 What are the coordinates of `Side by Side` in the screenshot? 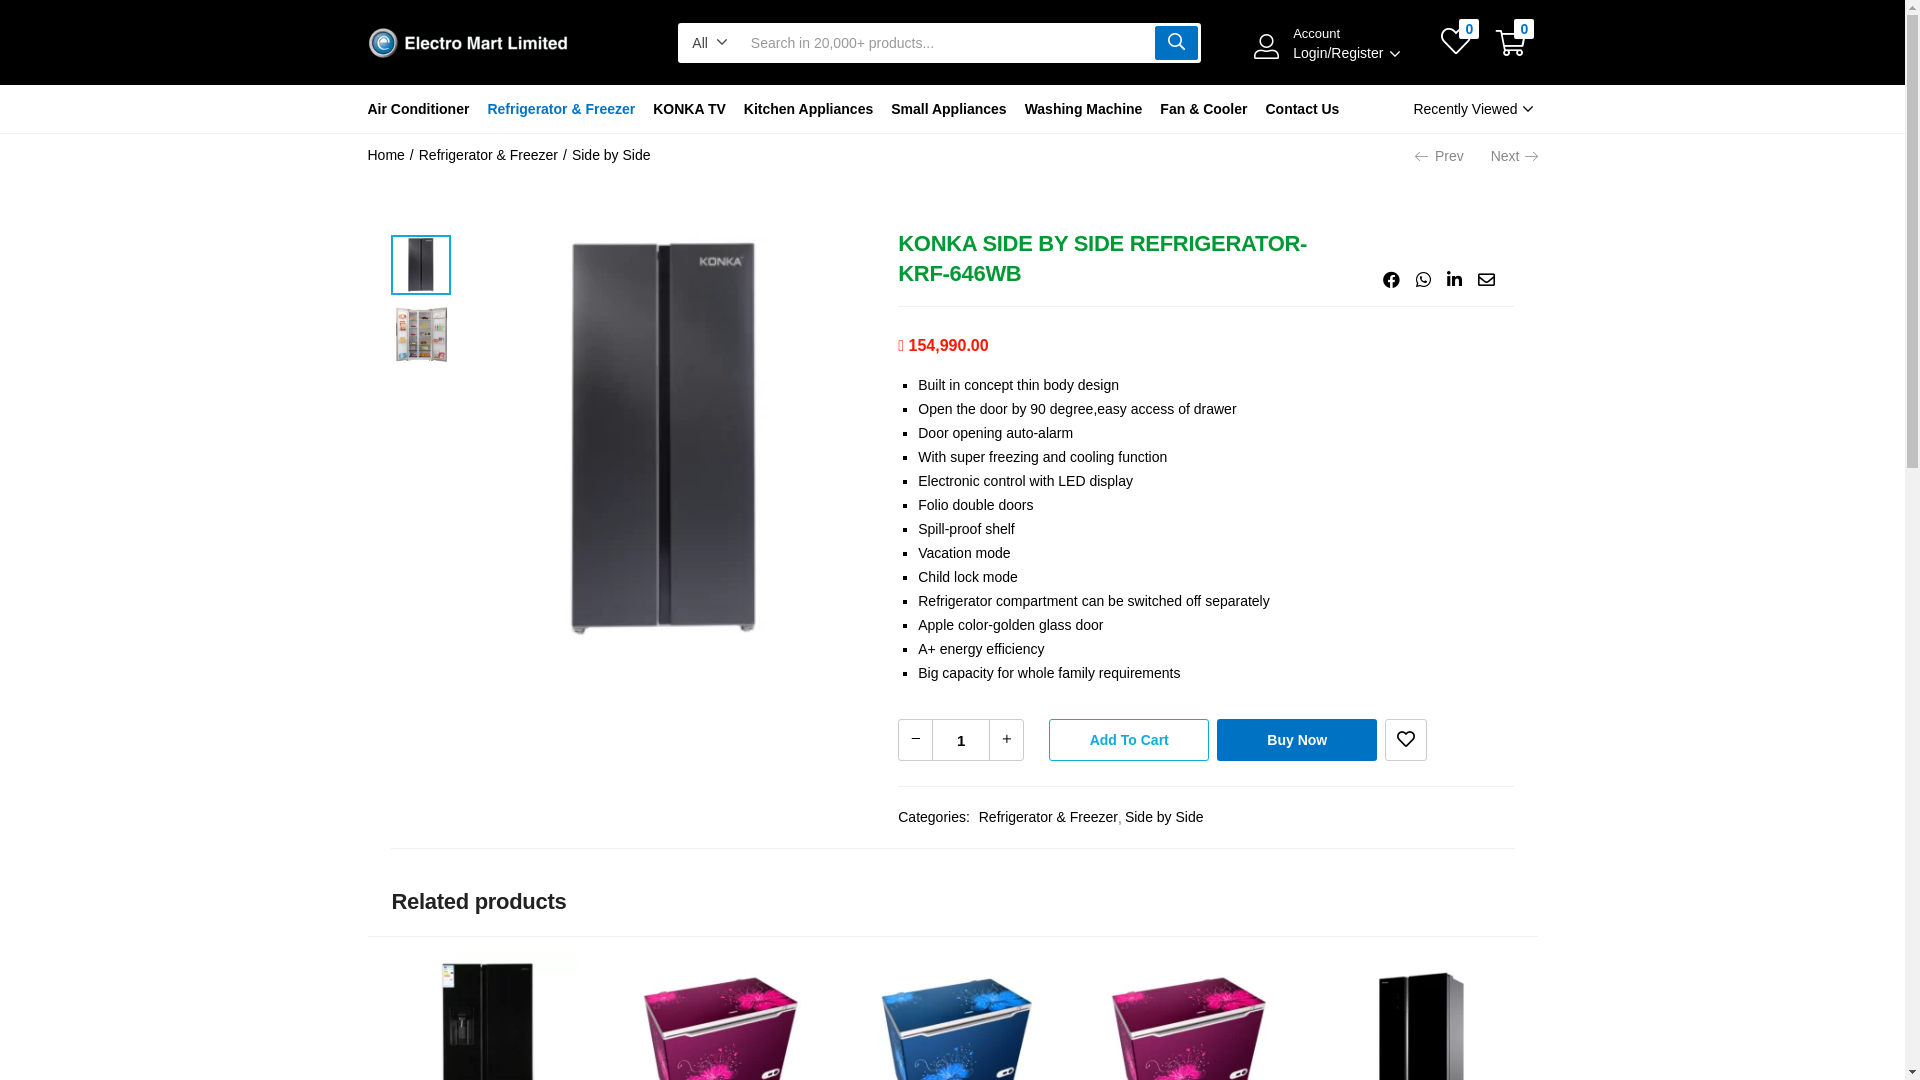 It's located at (612, 155).